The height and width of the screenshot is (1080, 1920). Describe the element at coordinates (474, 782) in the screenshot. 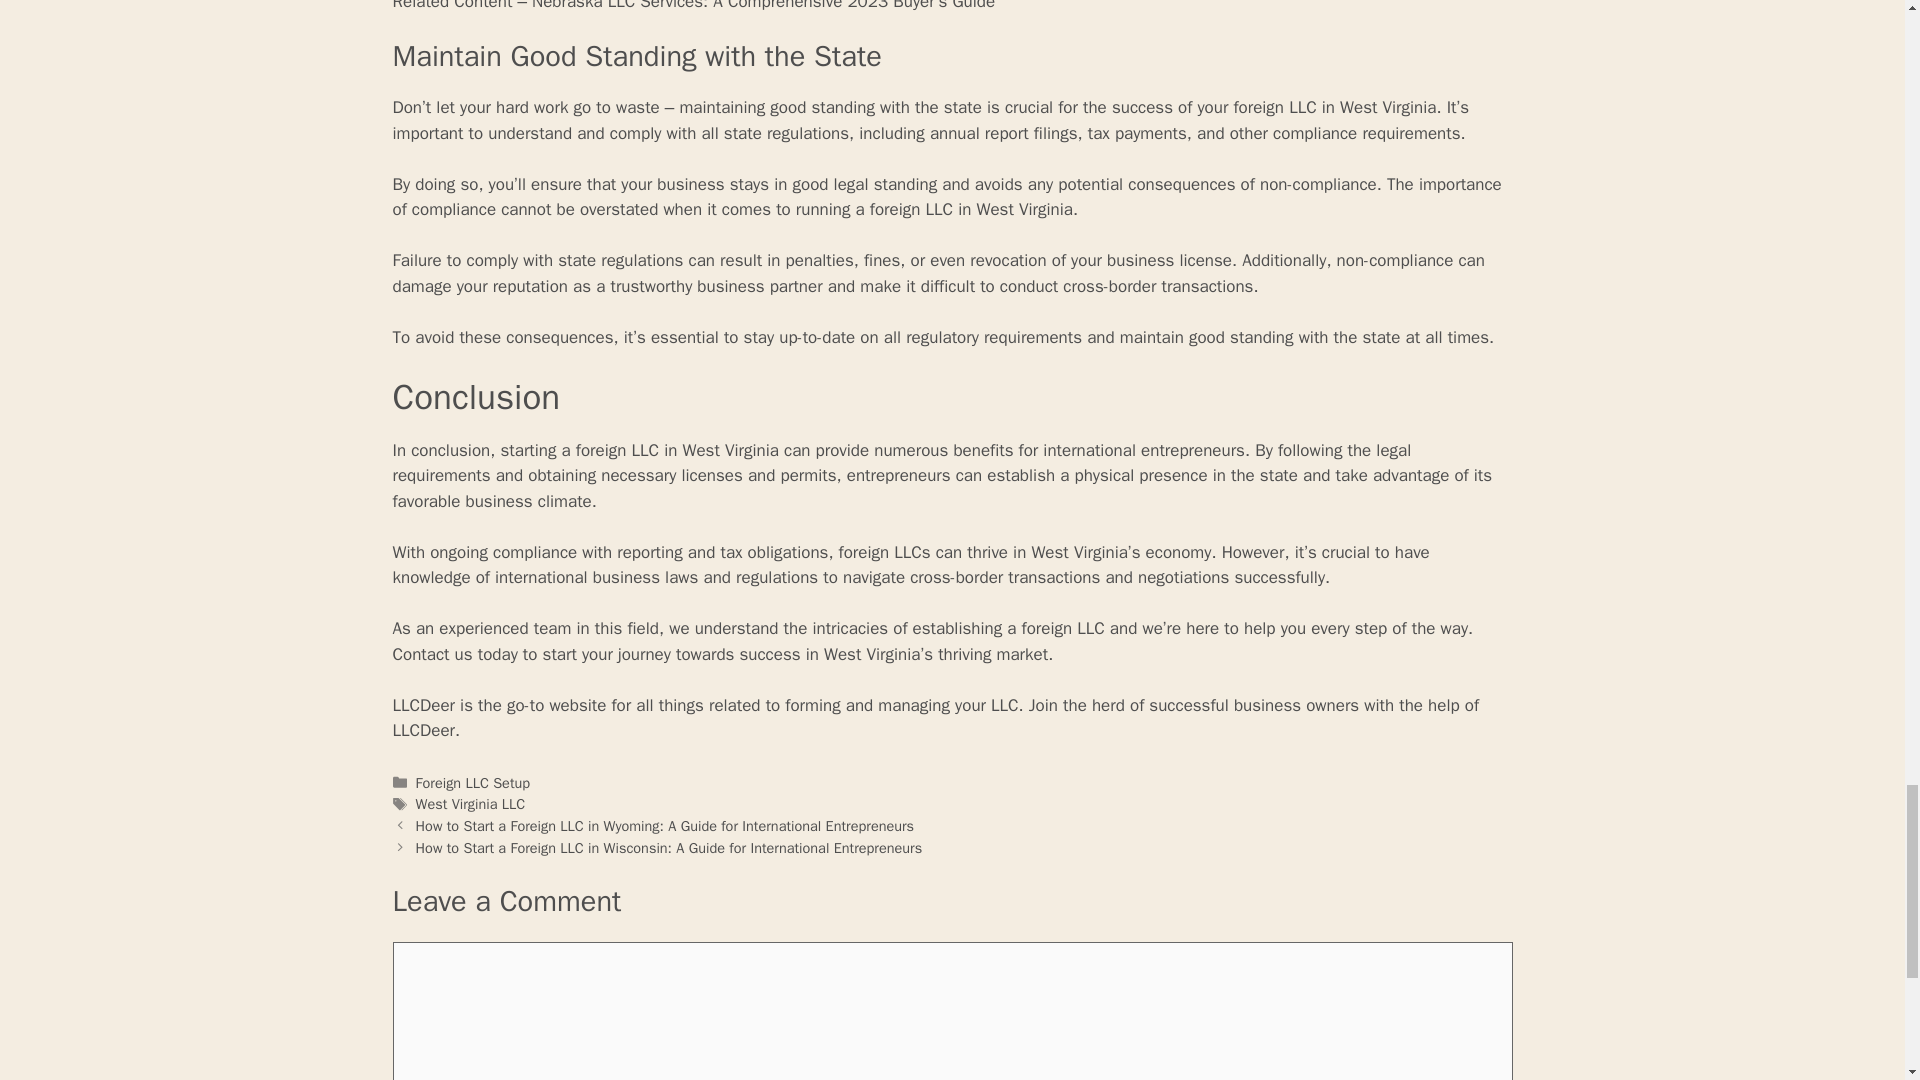

I see `Foreign LLC Setup` at that location.